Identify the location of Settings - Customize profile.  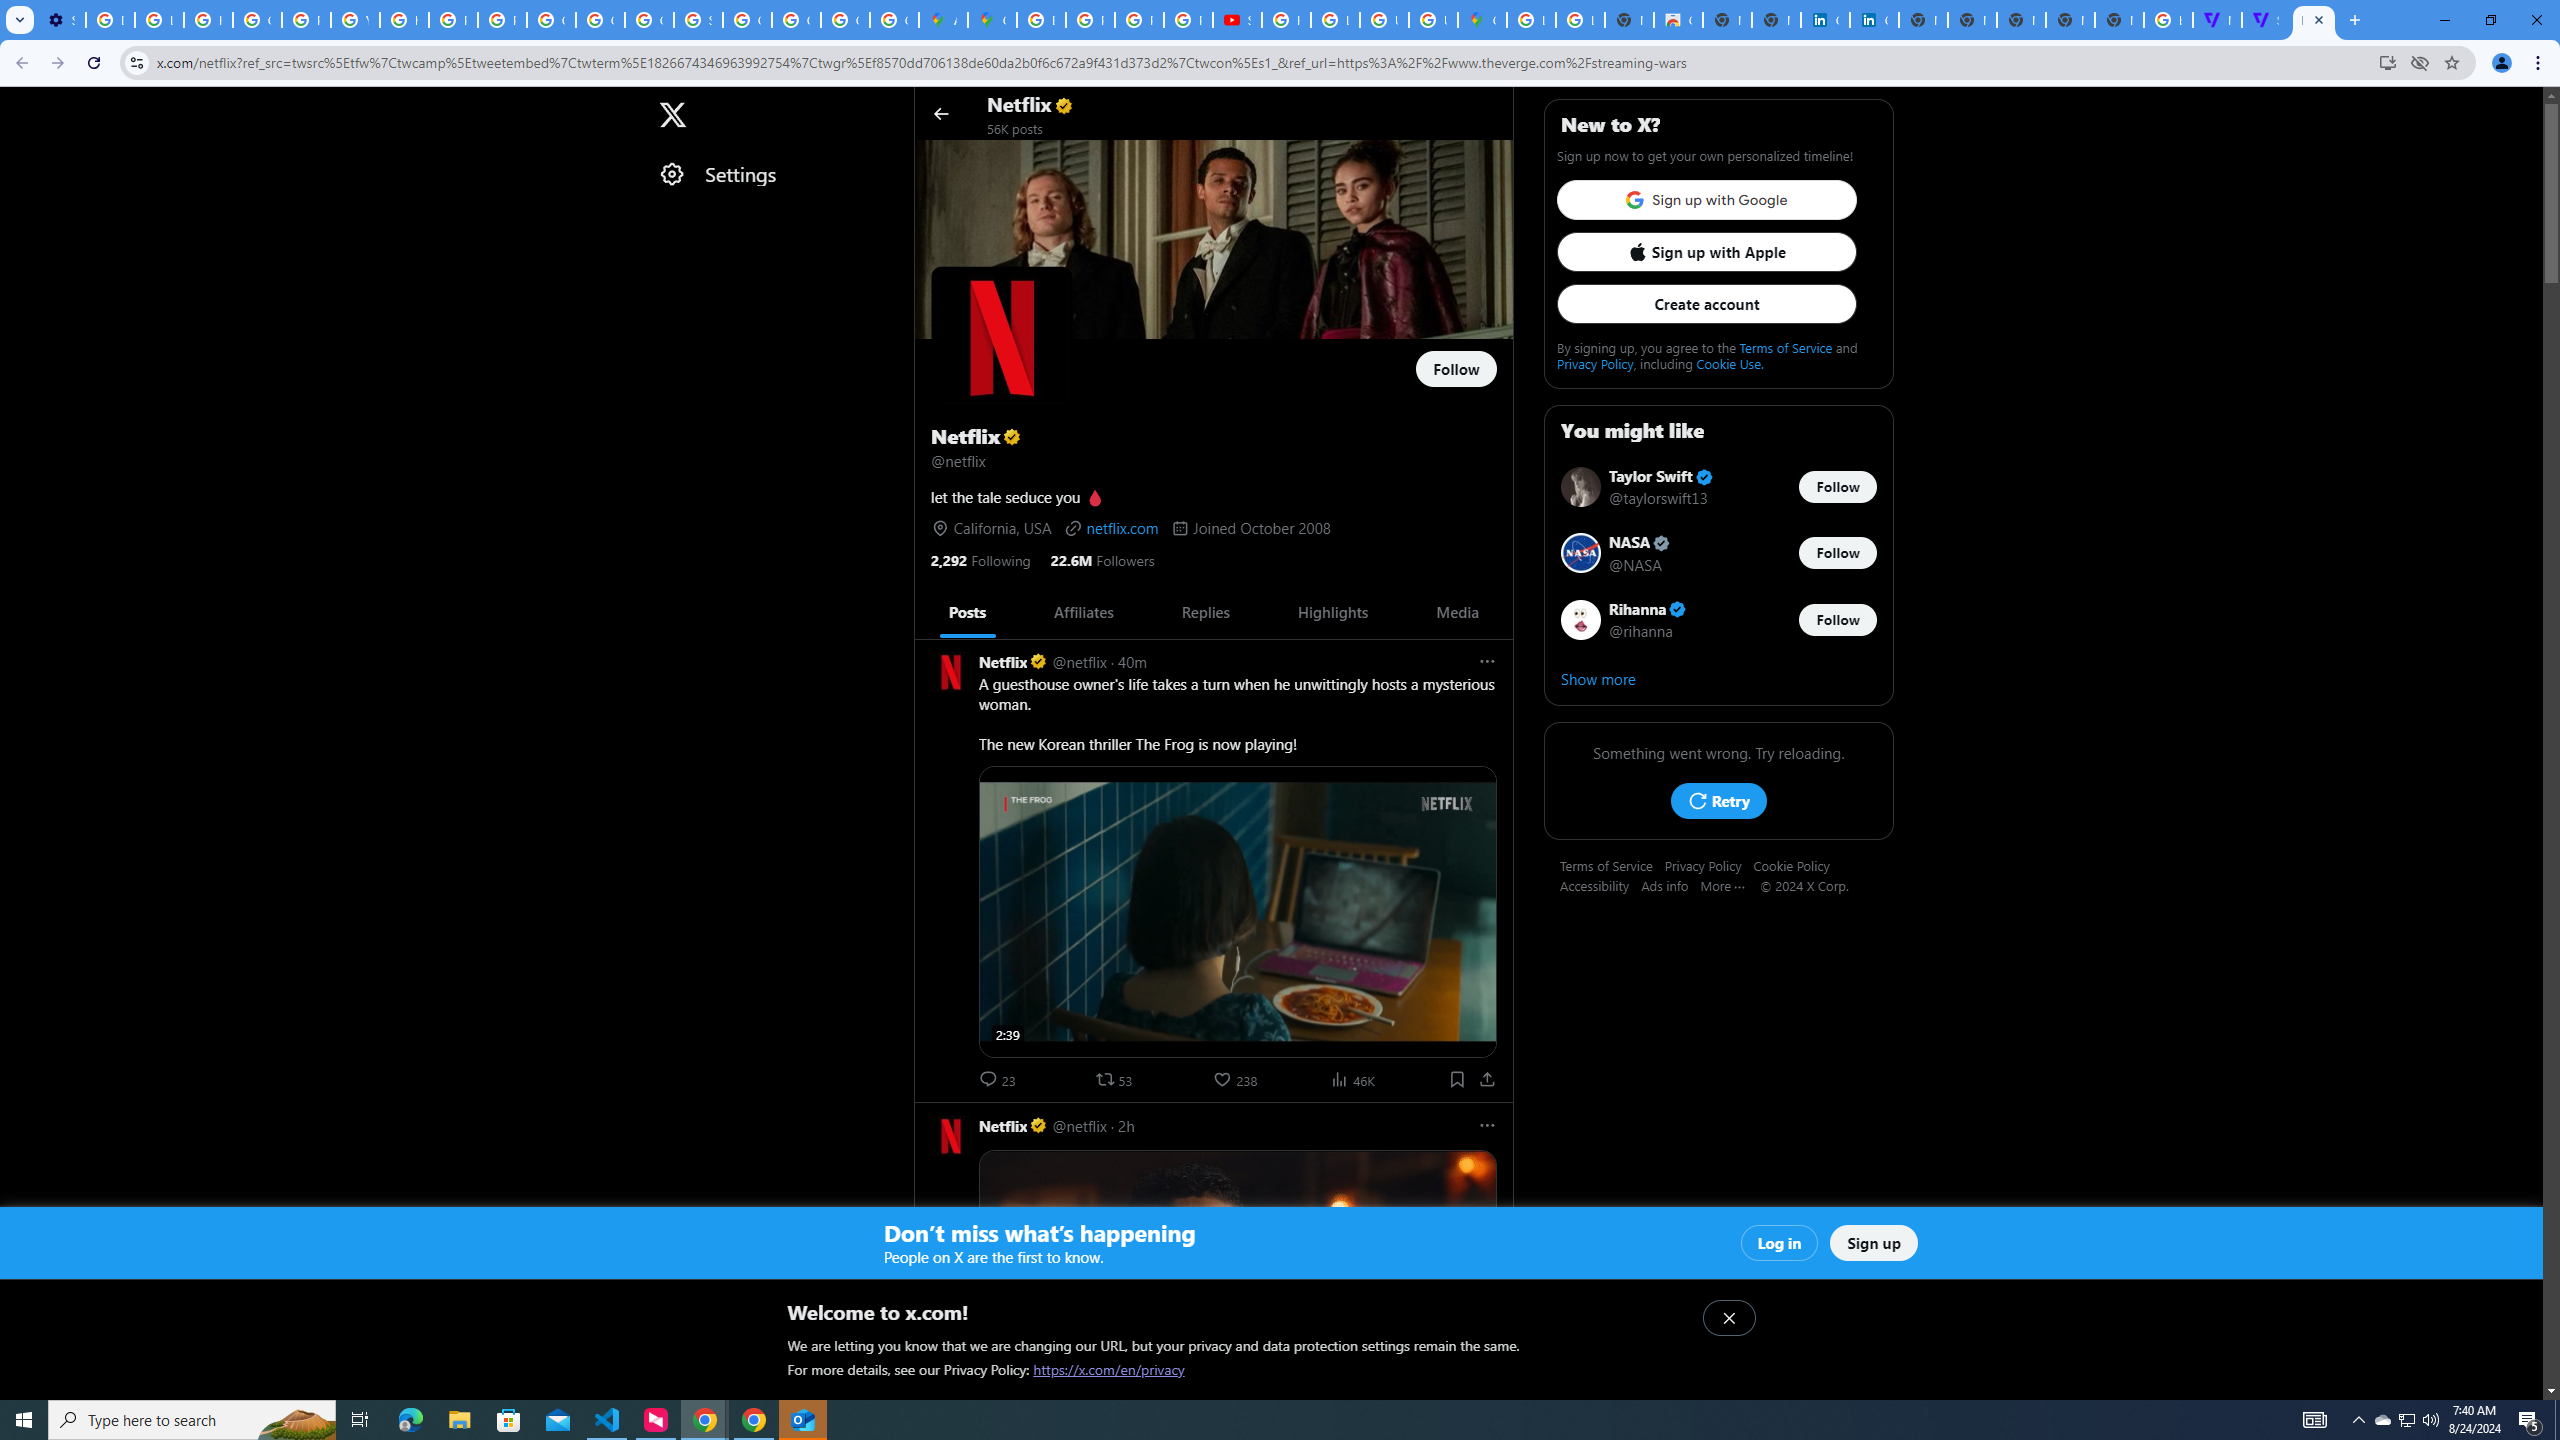
(61, 20).